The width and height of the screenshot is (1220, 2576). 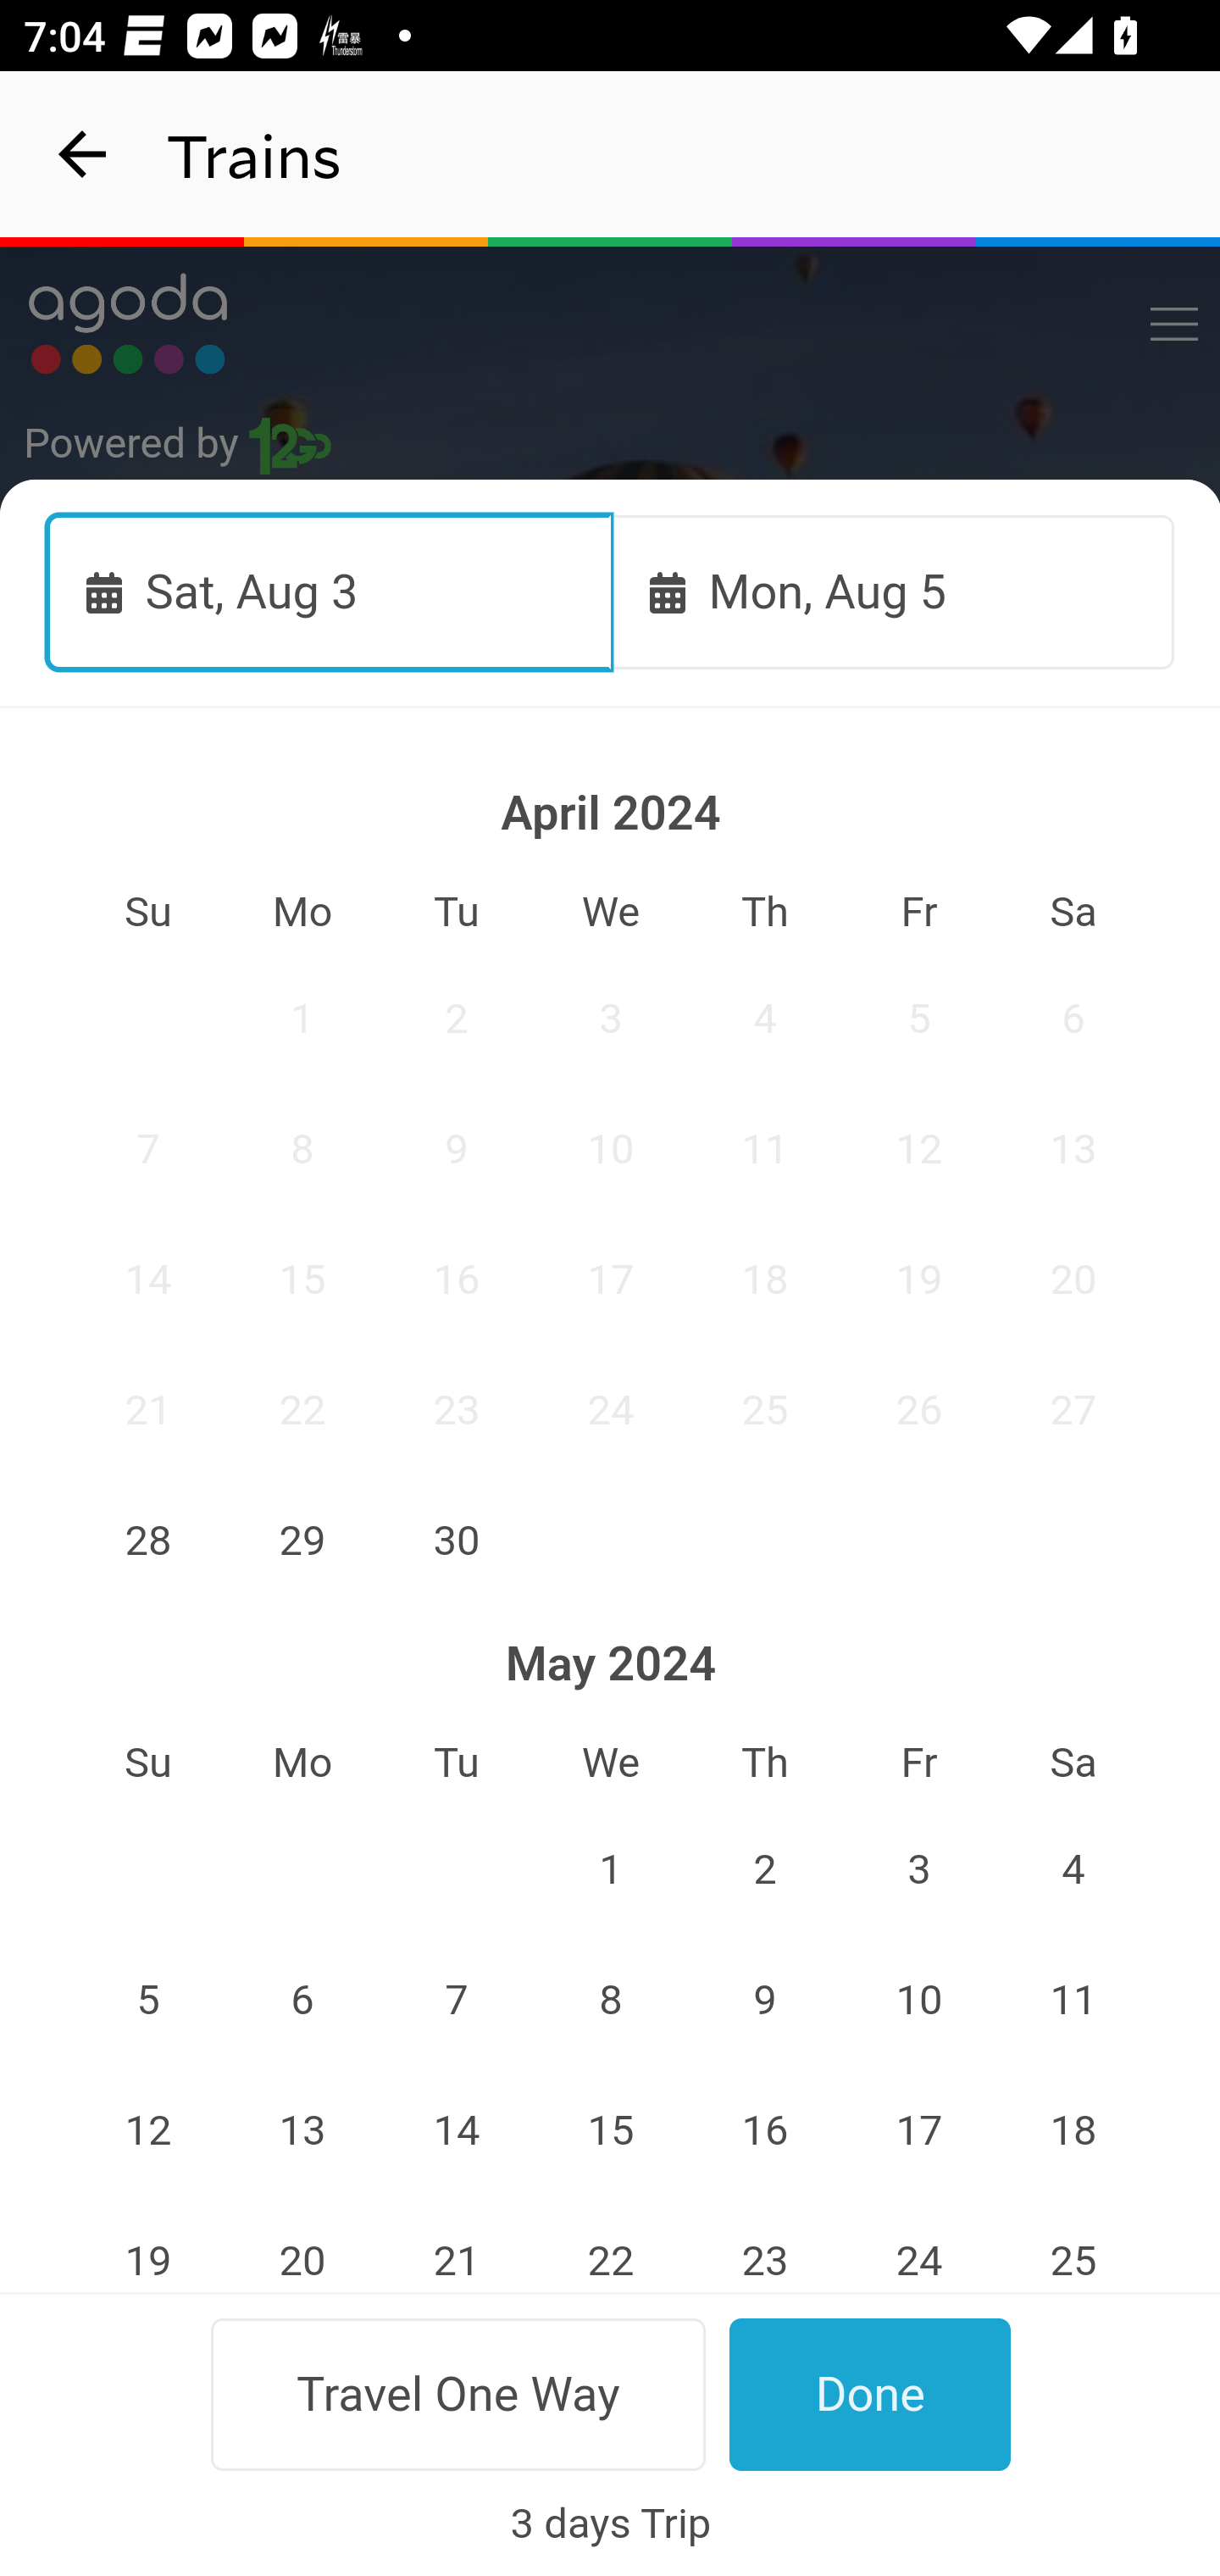 I want to click on 21, so click(x=147, y=1410).